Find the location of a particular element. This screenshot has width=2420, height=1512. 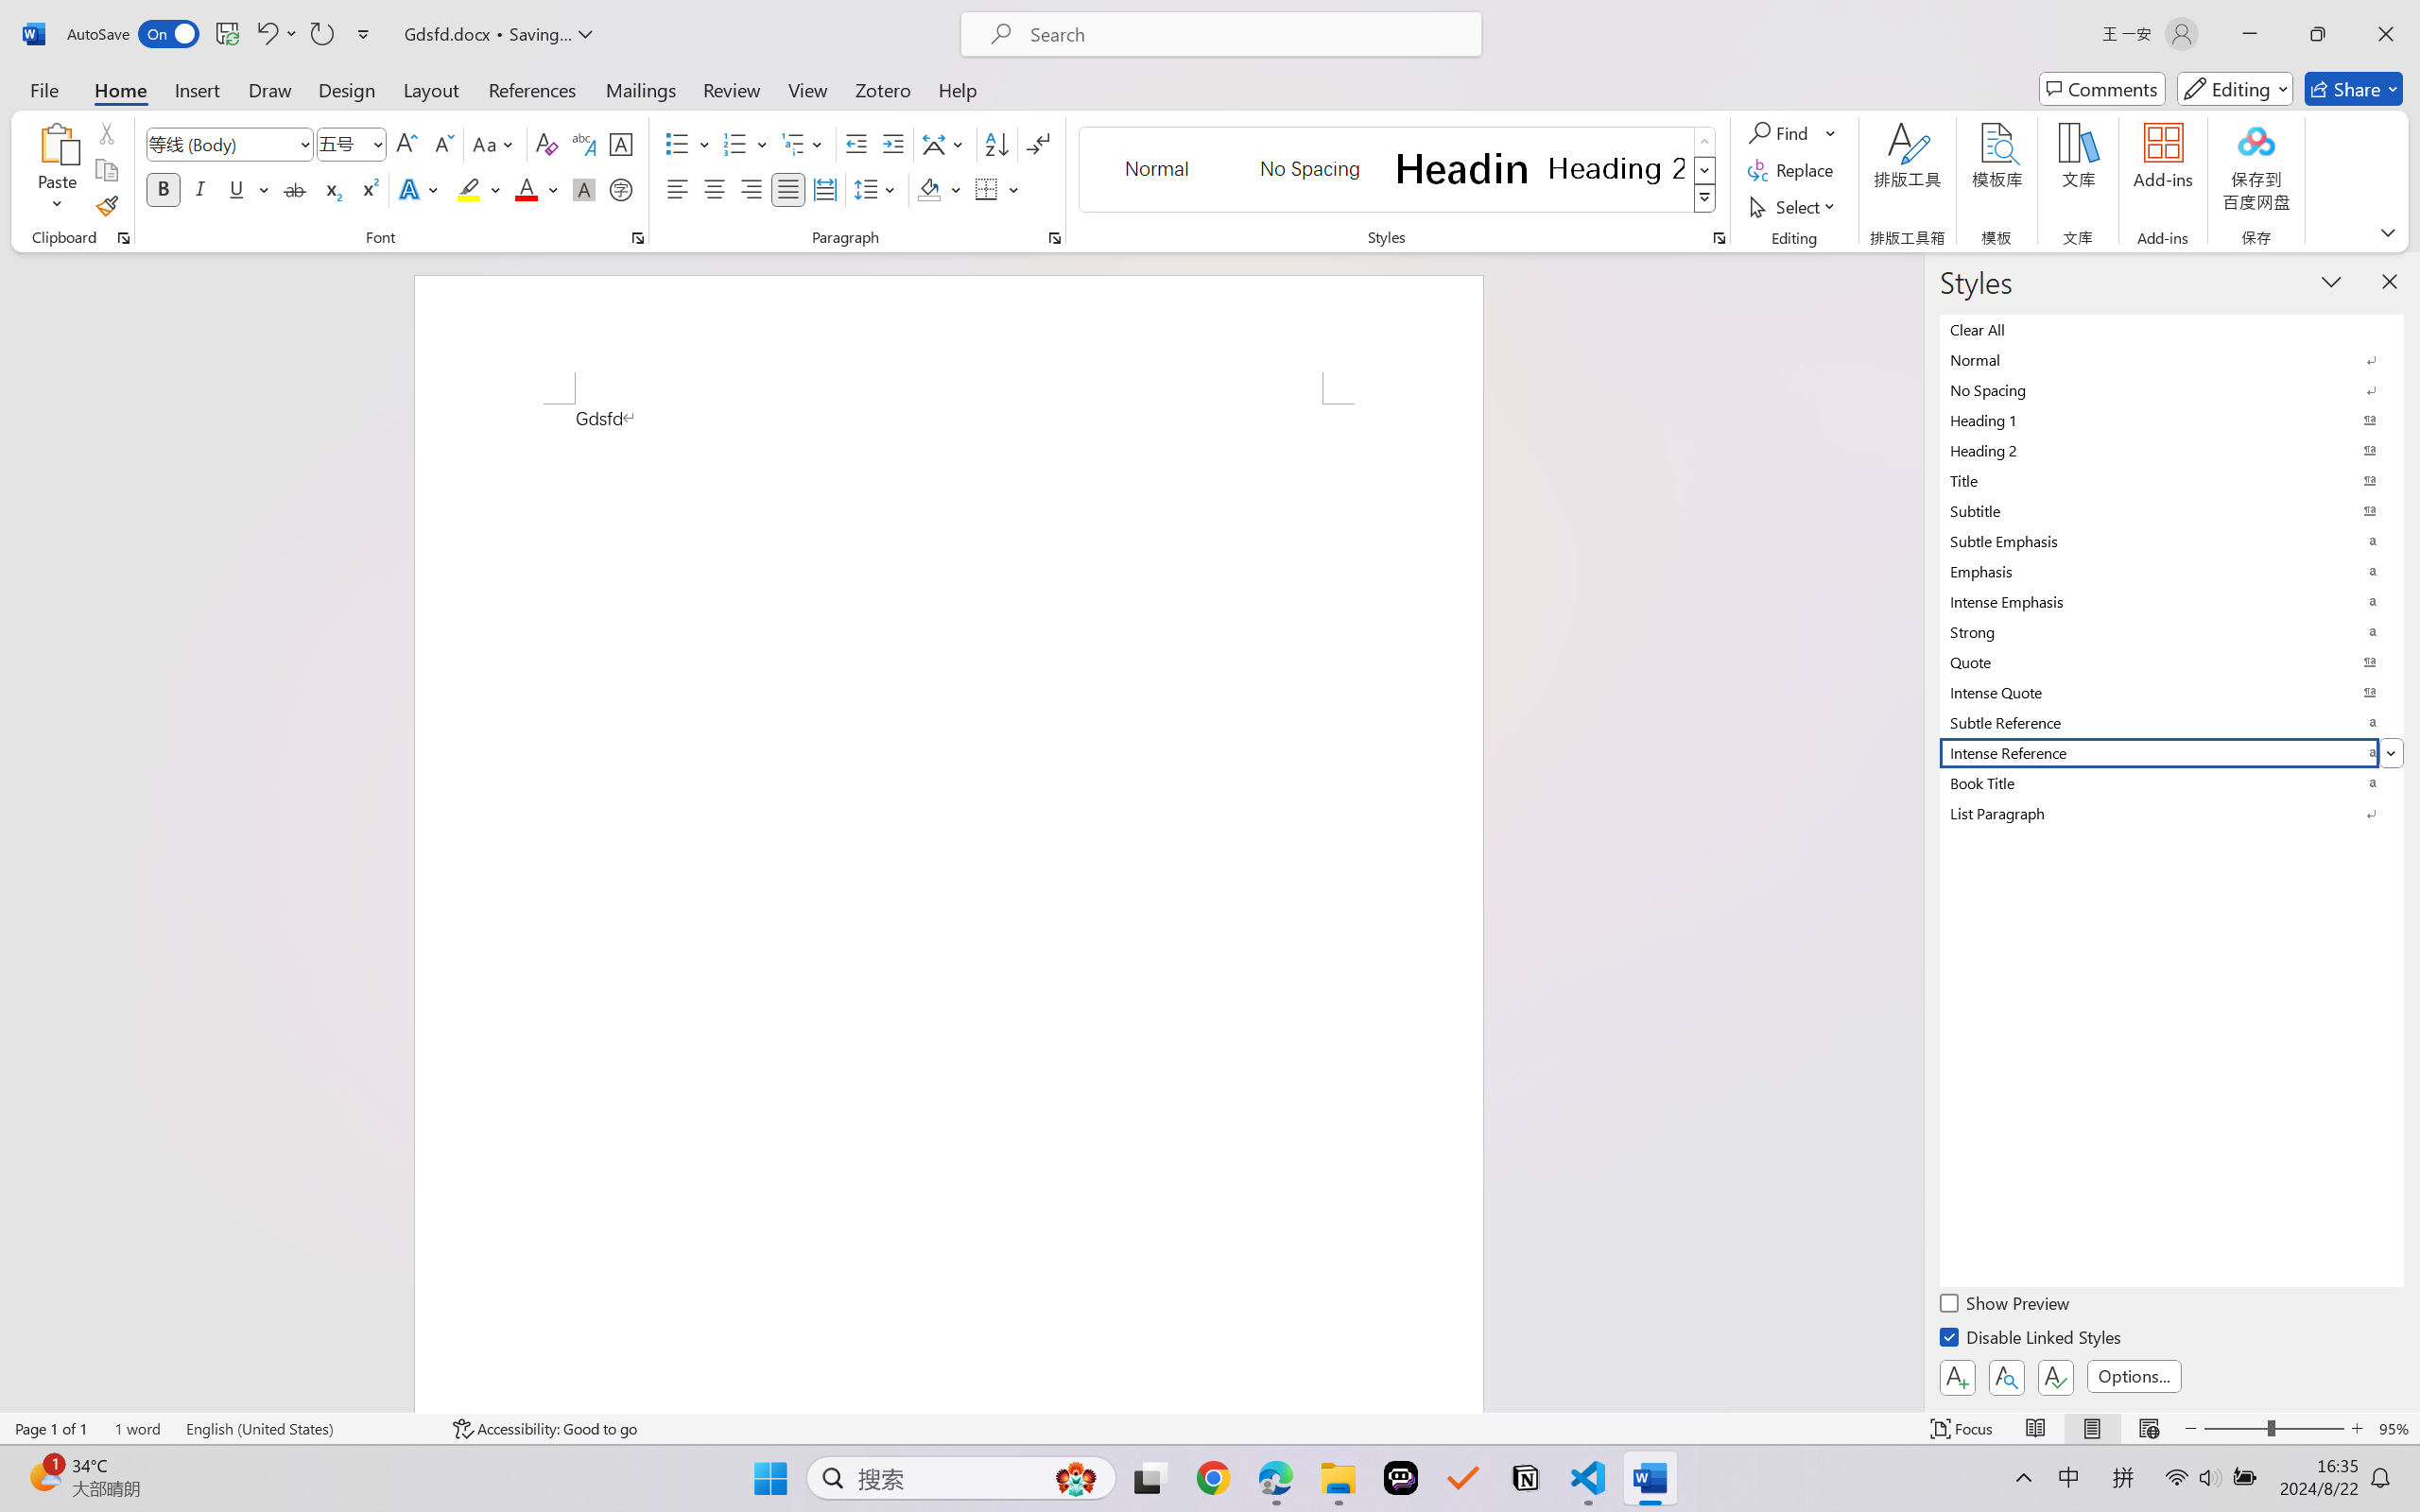

Book Title is located at coordinates (2172, 782).